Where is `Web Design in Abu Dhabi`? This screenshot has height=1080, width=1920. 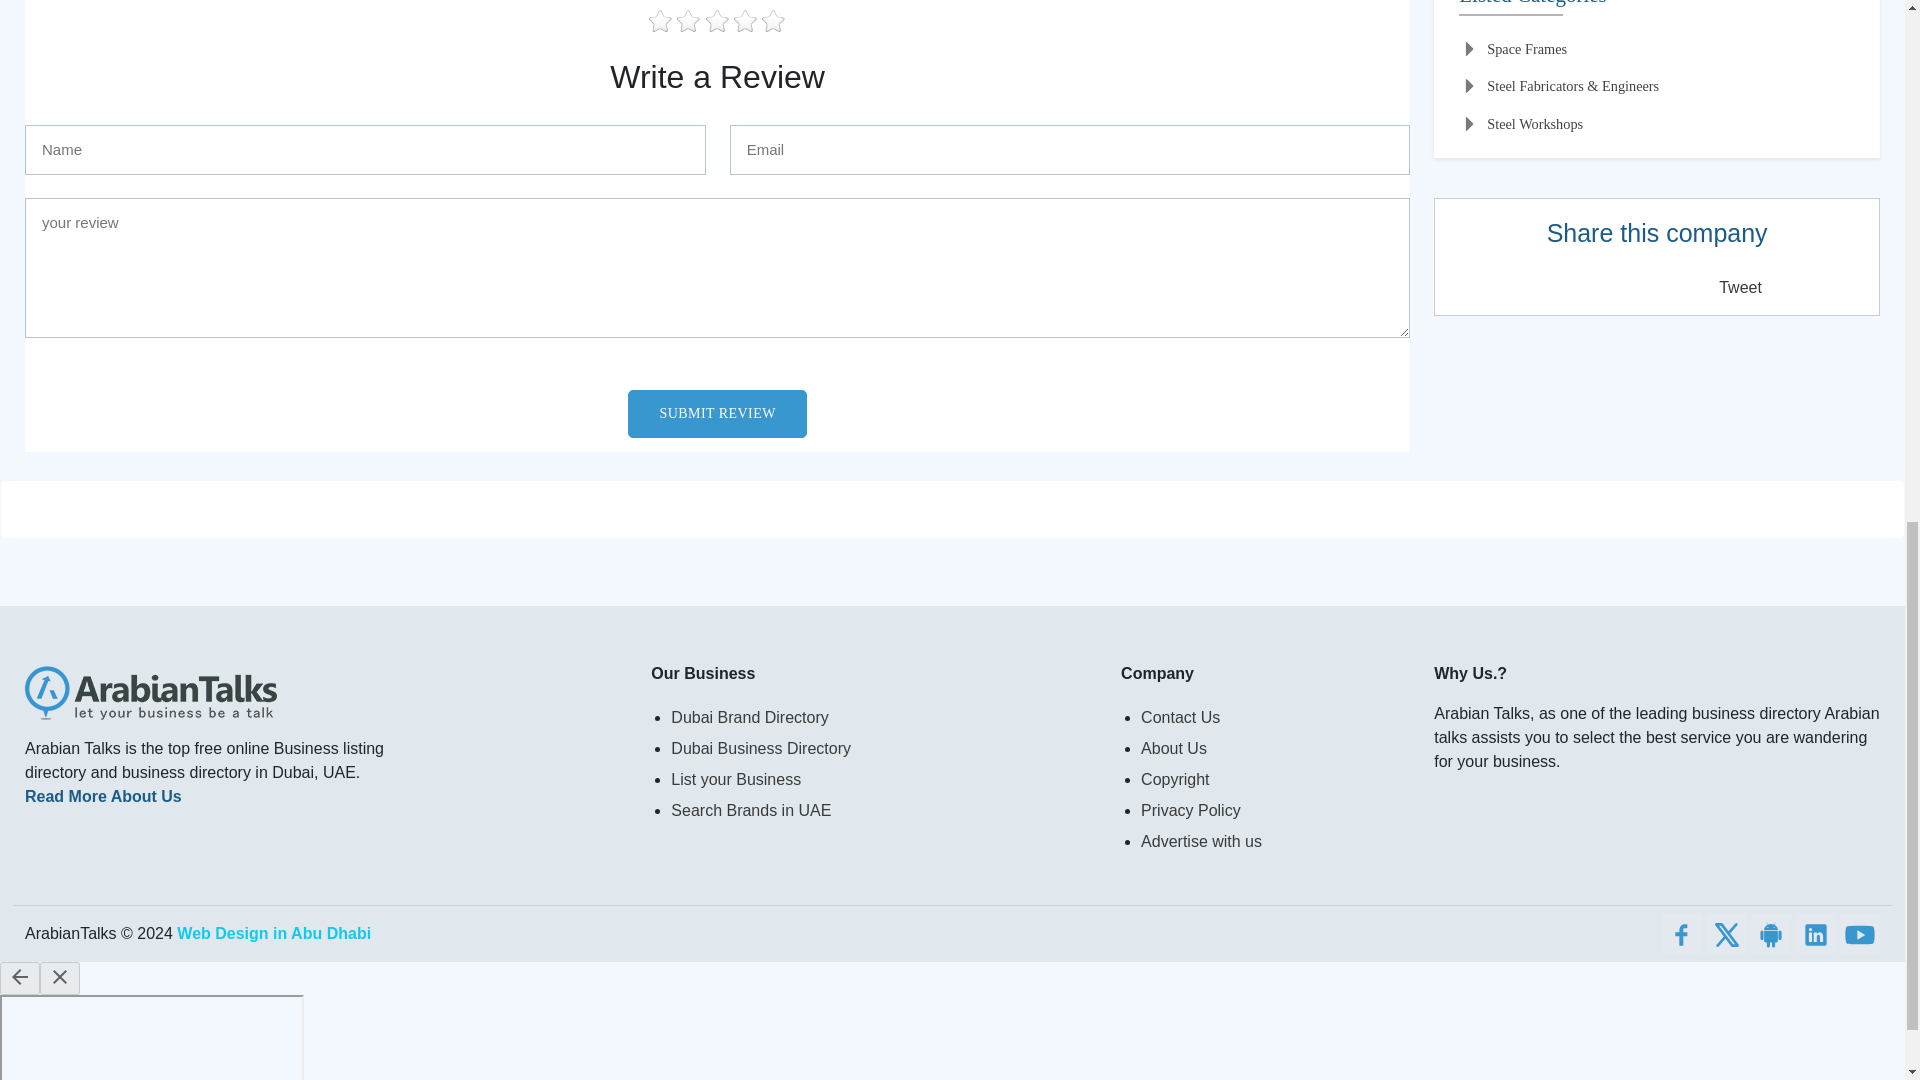 Web Design in Abu Dhabi is located at coordinates (273, 932).